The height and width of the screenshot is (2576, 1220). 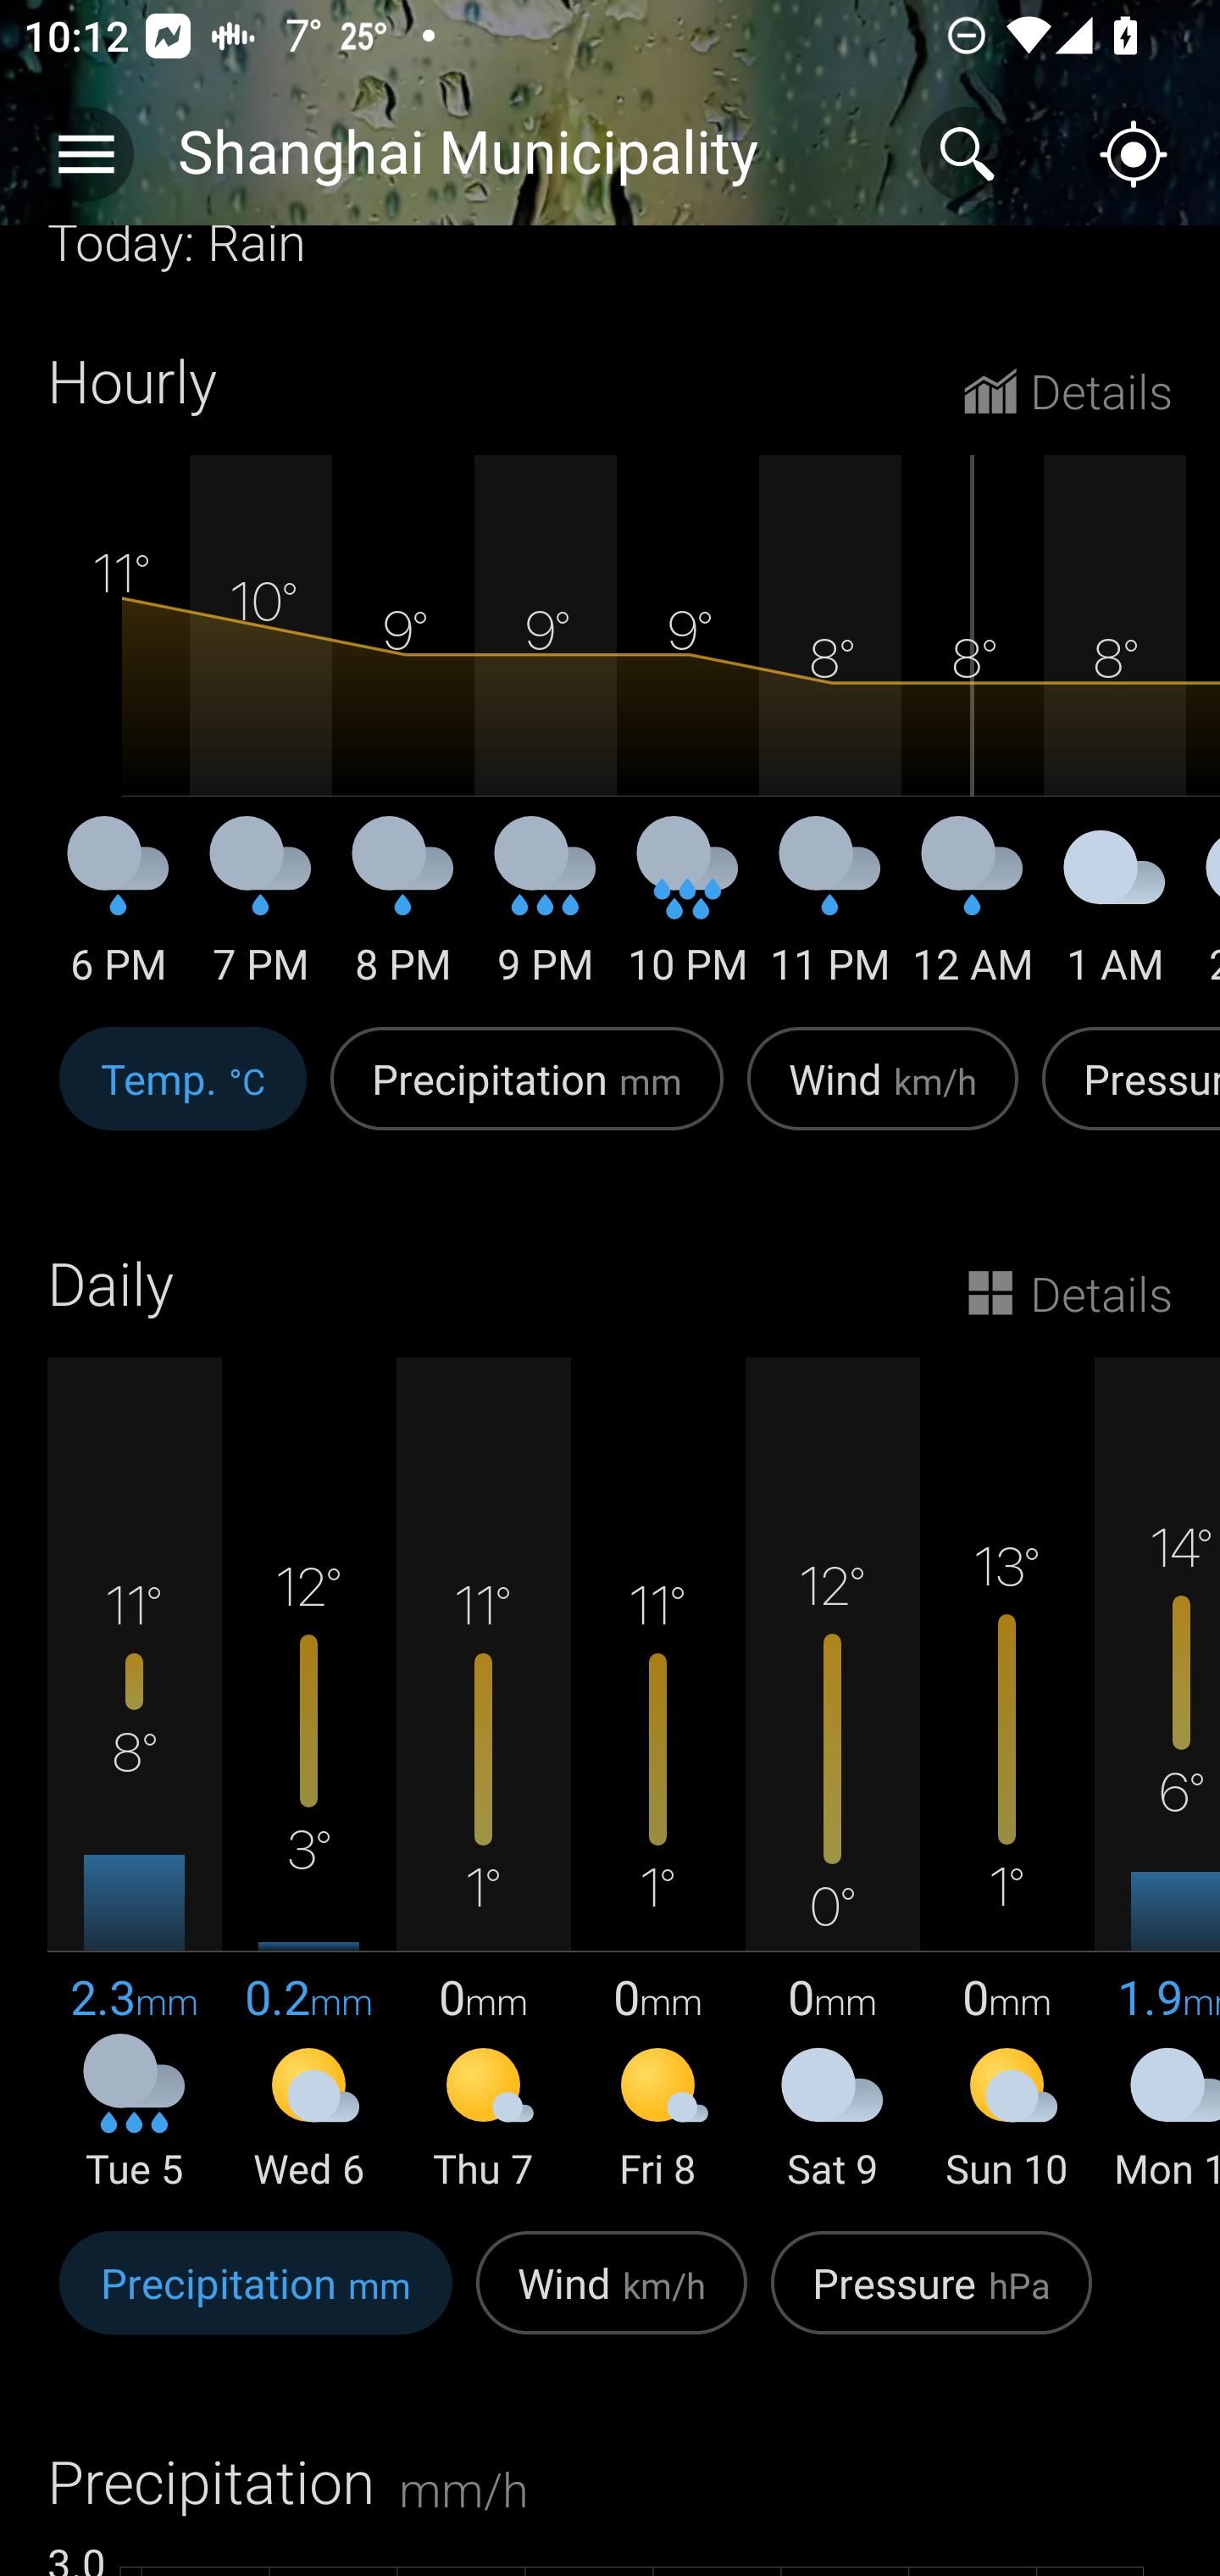 What do you see at coordinates (403, 913) in the screenshot?
I see `8 PM` at bounding box center [403, 913].